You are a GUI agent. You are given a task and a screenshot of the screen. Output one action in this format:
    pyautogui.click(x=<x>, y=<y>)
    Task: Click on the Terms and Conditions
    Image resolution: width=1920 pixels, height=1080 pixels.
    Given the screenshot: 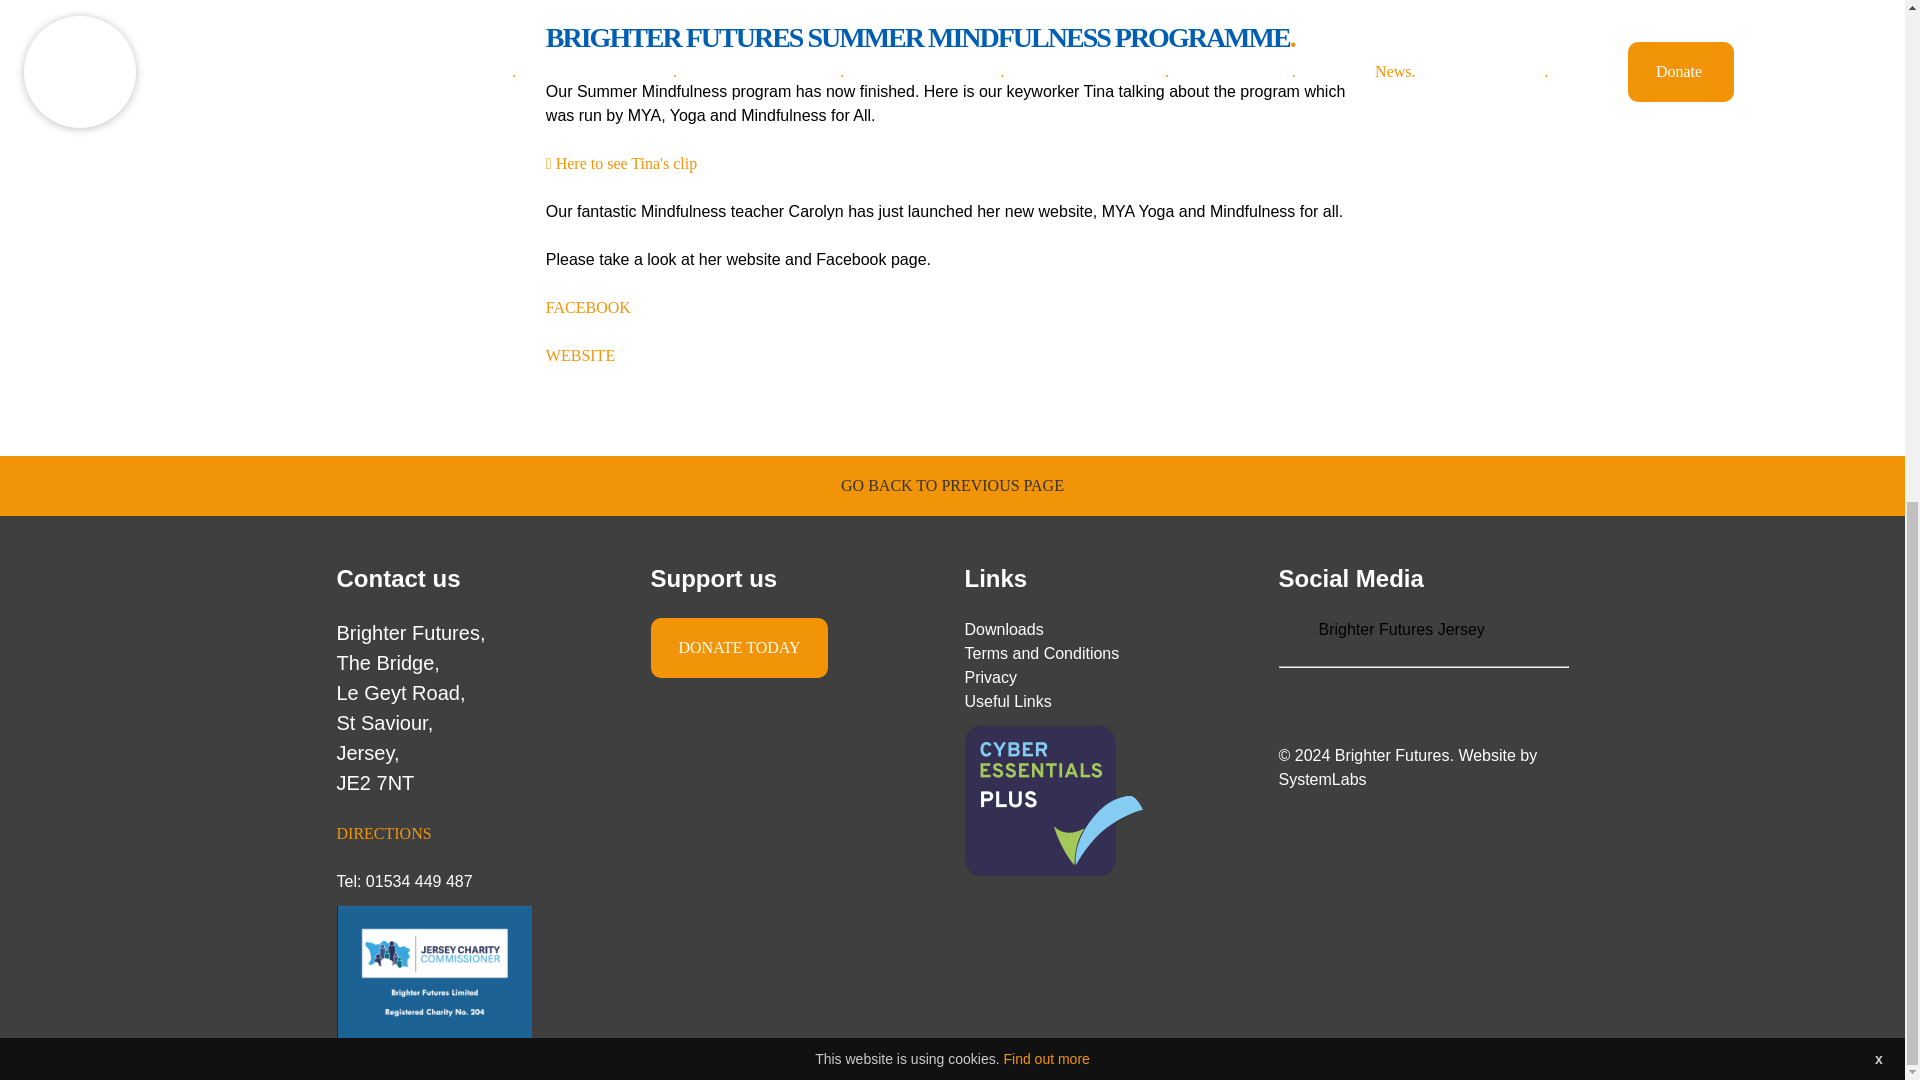 What is the action you would take?
    pyautogui.click(x=1041, y=653)
    